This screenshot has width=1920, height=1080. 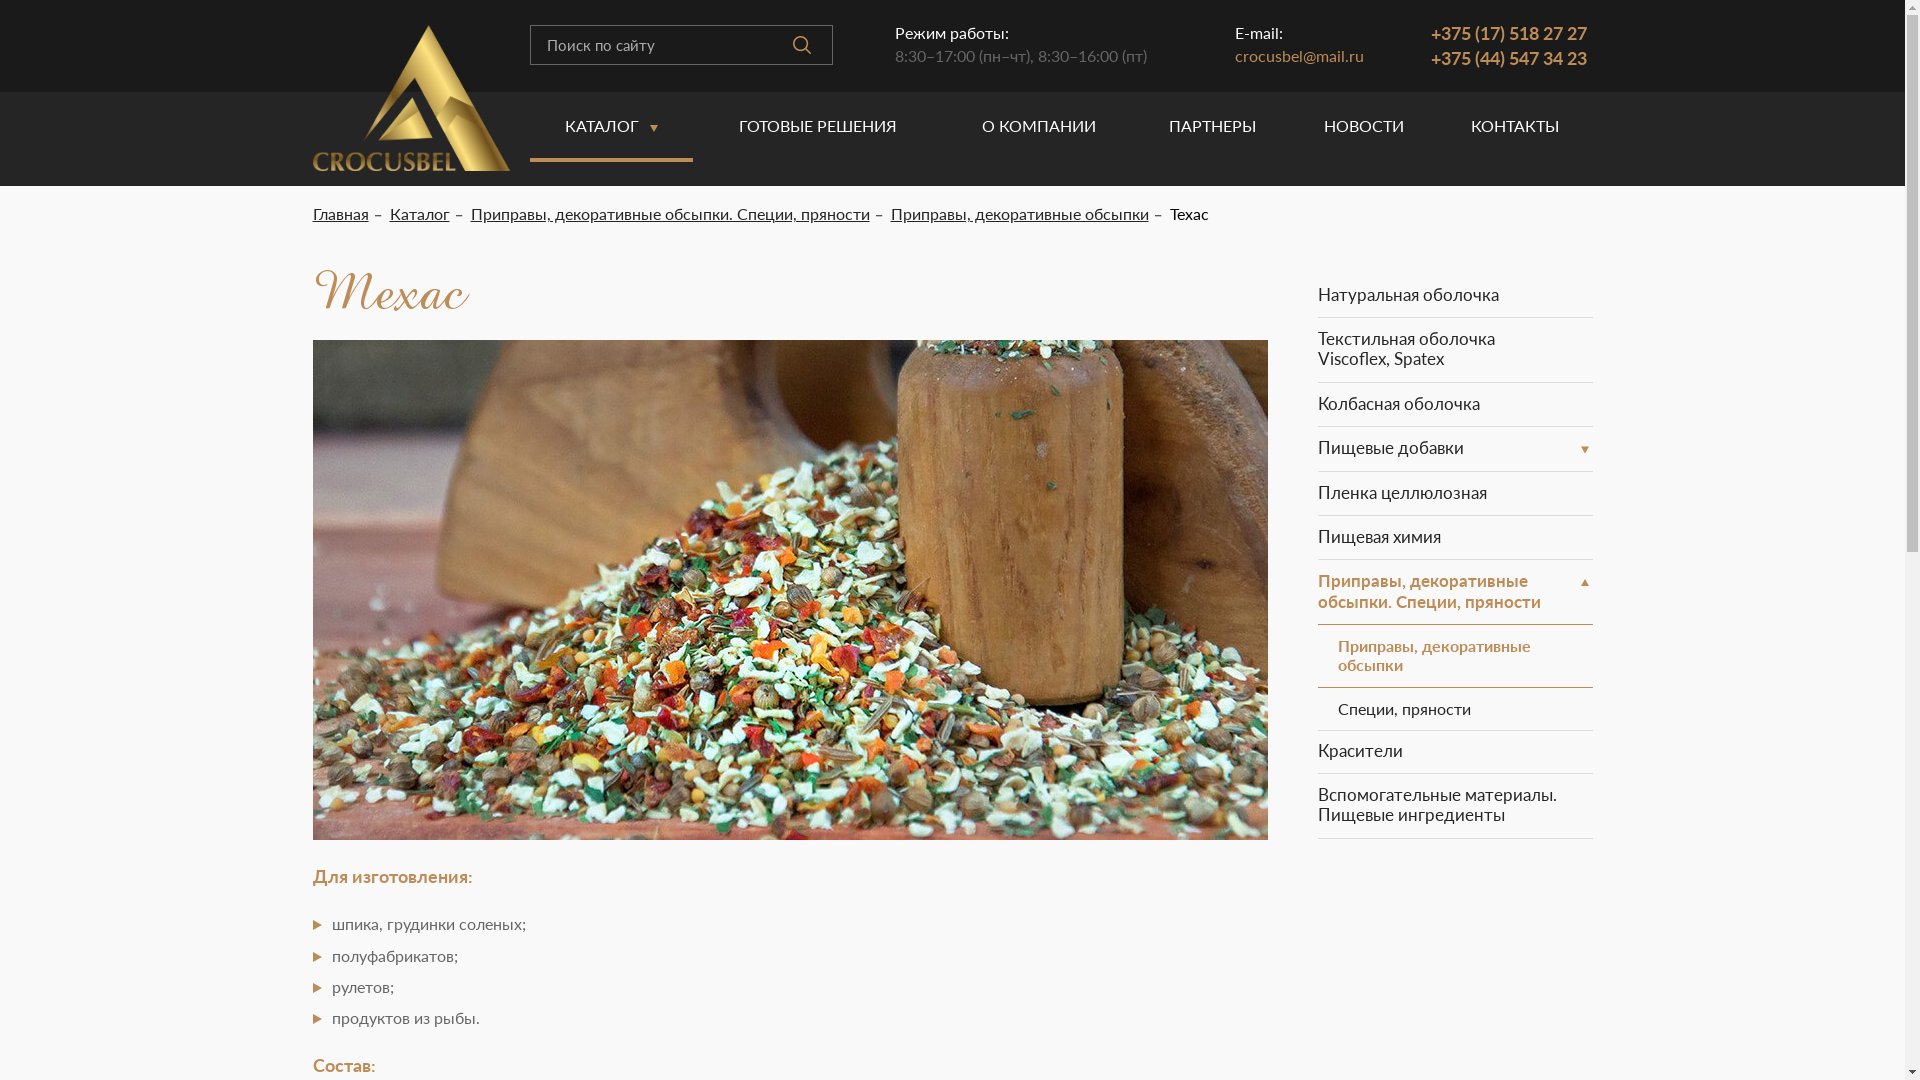 What do you see at coordinates (1509, 33) in the screenshot?
I see `+375 (17) 518 27 27` at bounding box center [1509, 33].